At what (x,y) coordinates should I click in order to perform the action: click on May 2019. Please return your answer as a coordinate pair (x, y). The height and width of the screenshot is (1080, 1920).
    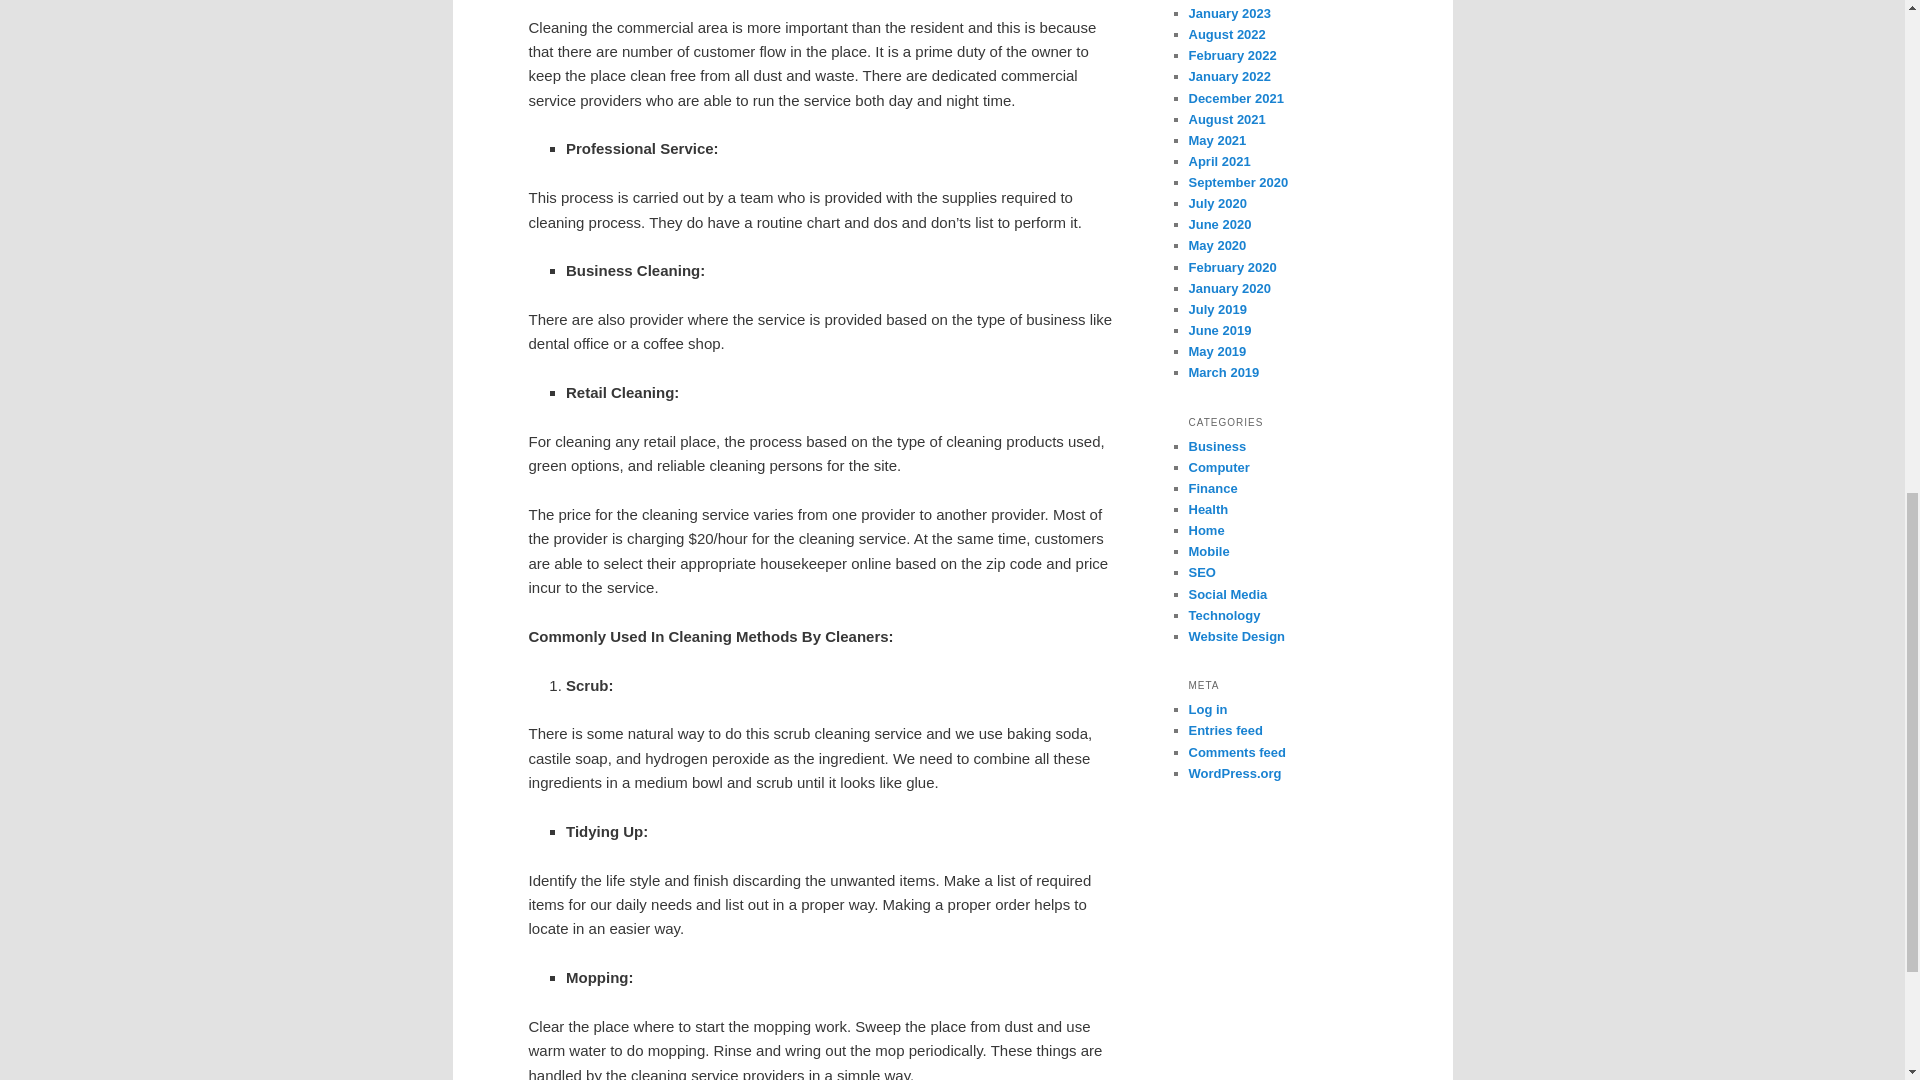
    Looking at the image, I should click on (1217, 351).